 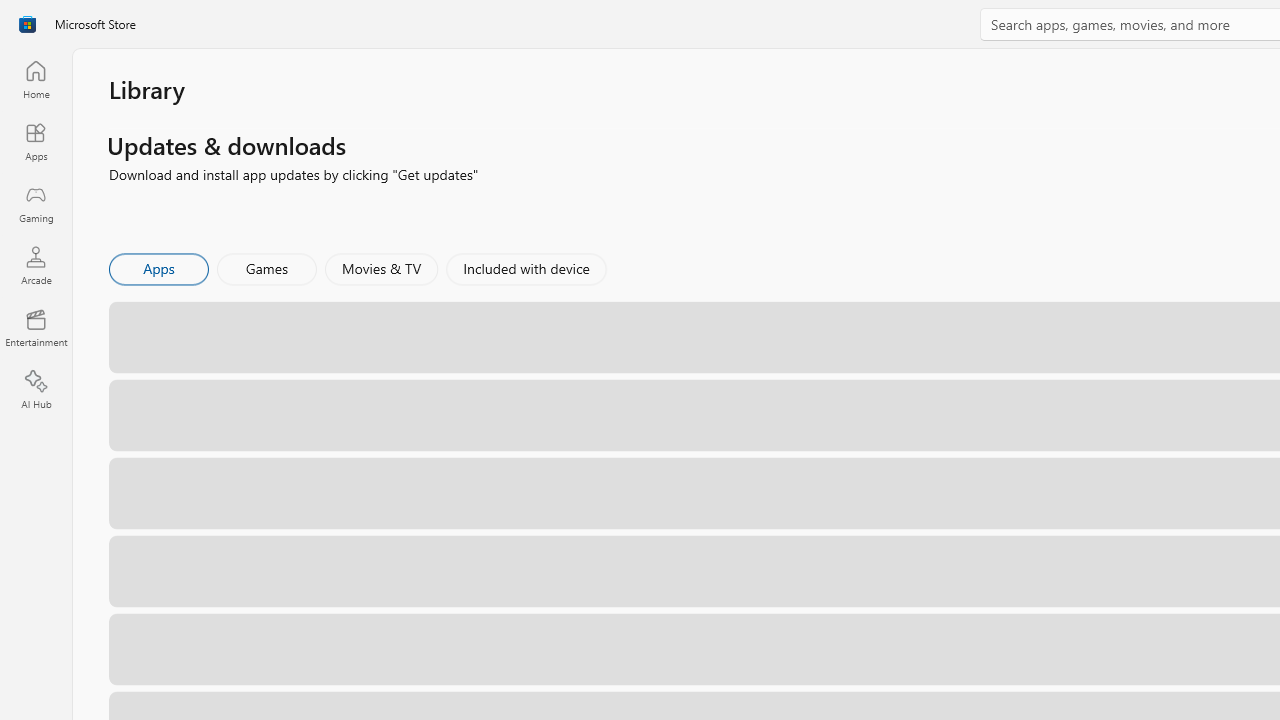 I want to click on Gaming, so click(x=36, y=203).